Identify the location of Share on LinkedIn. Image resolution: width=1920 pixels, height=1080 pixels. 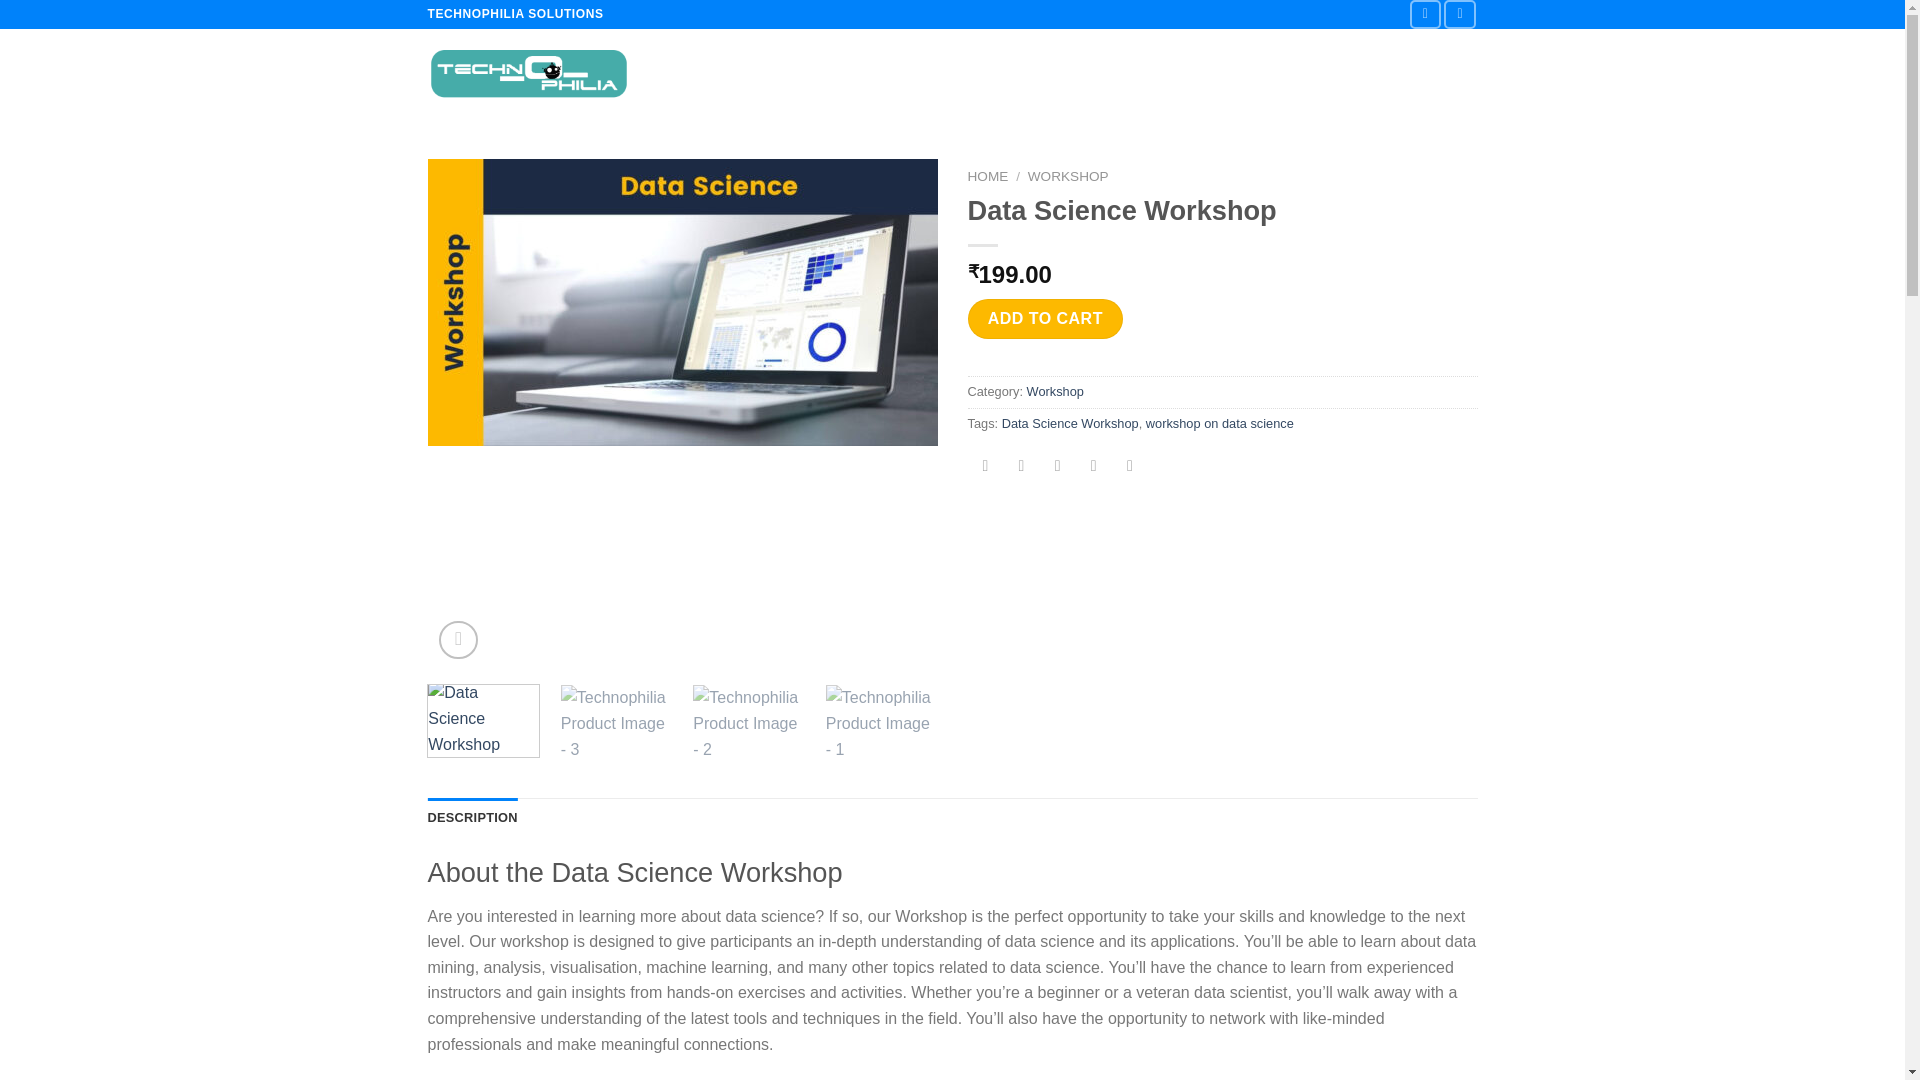
(1130, 468).